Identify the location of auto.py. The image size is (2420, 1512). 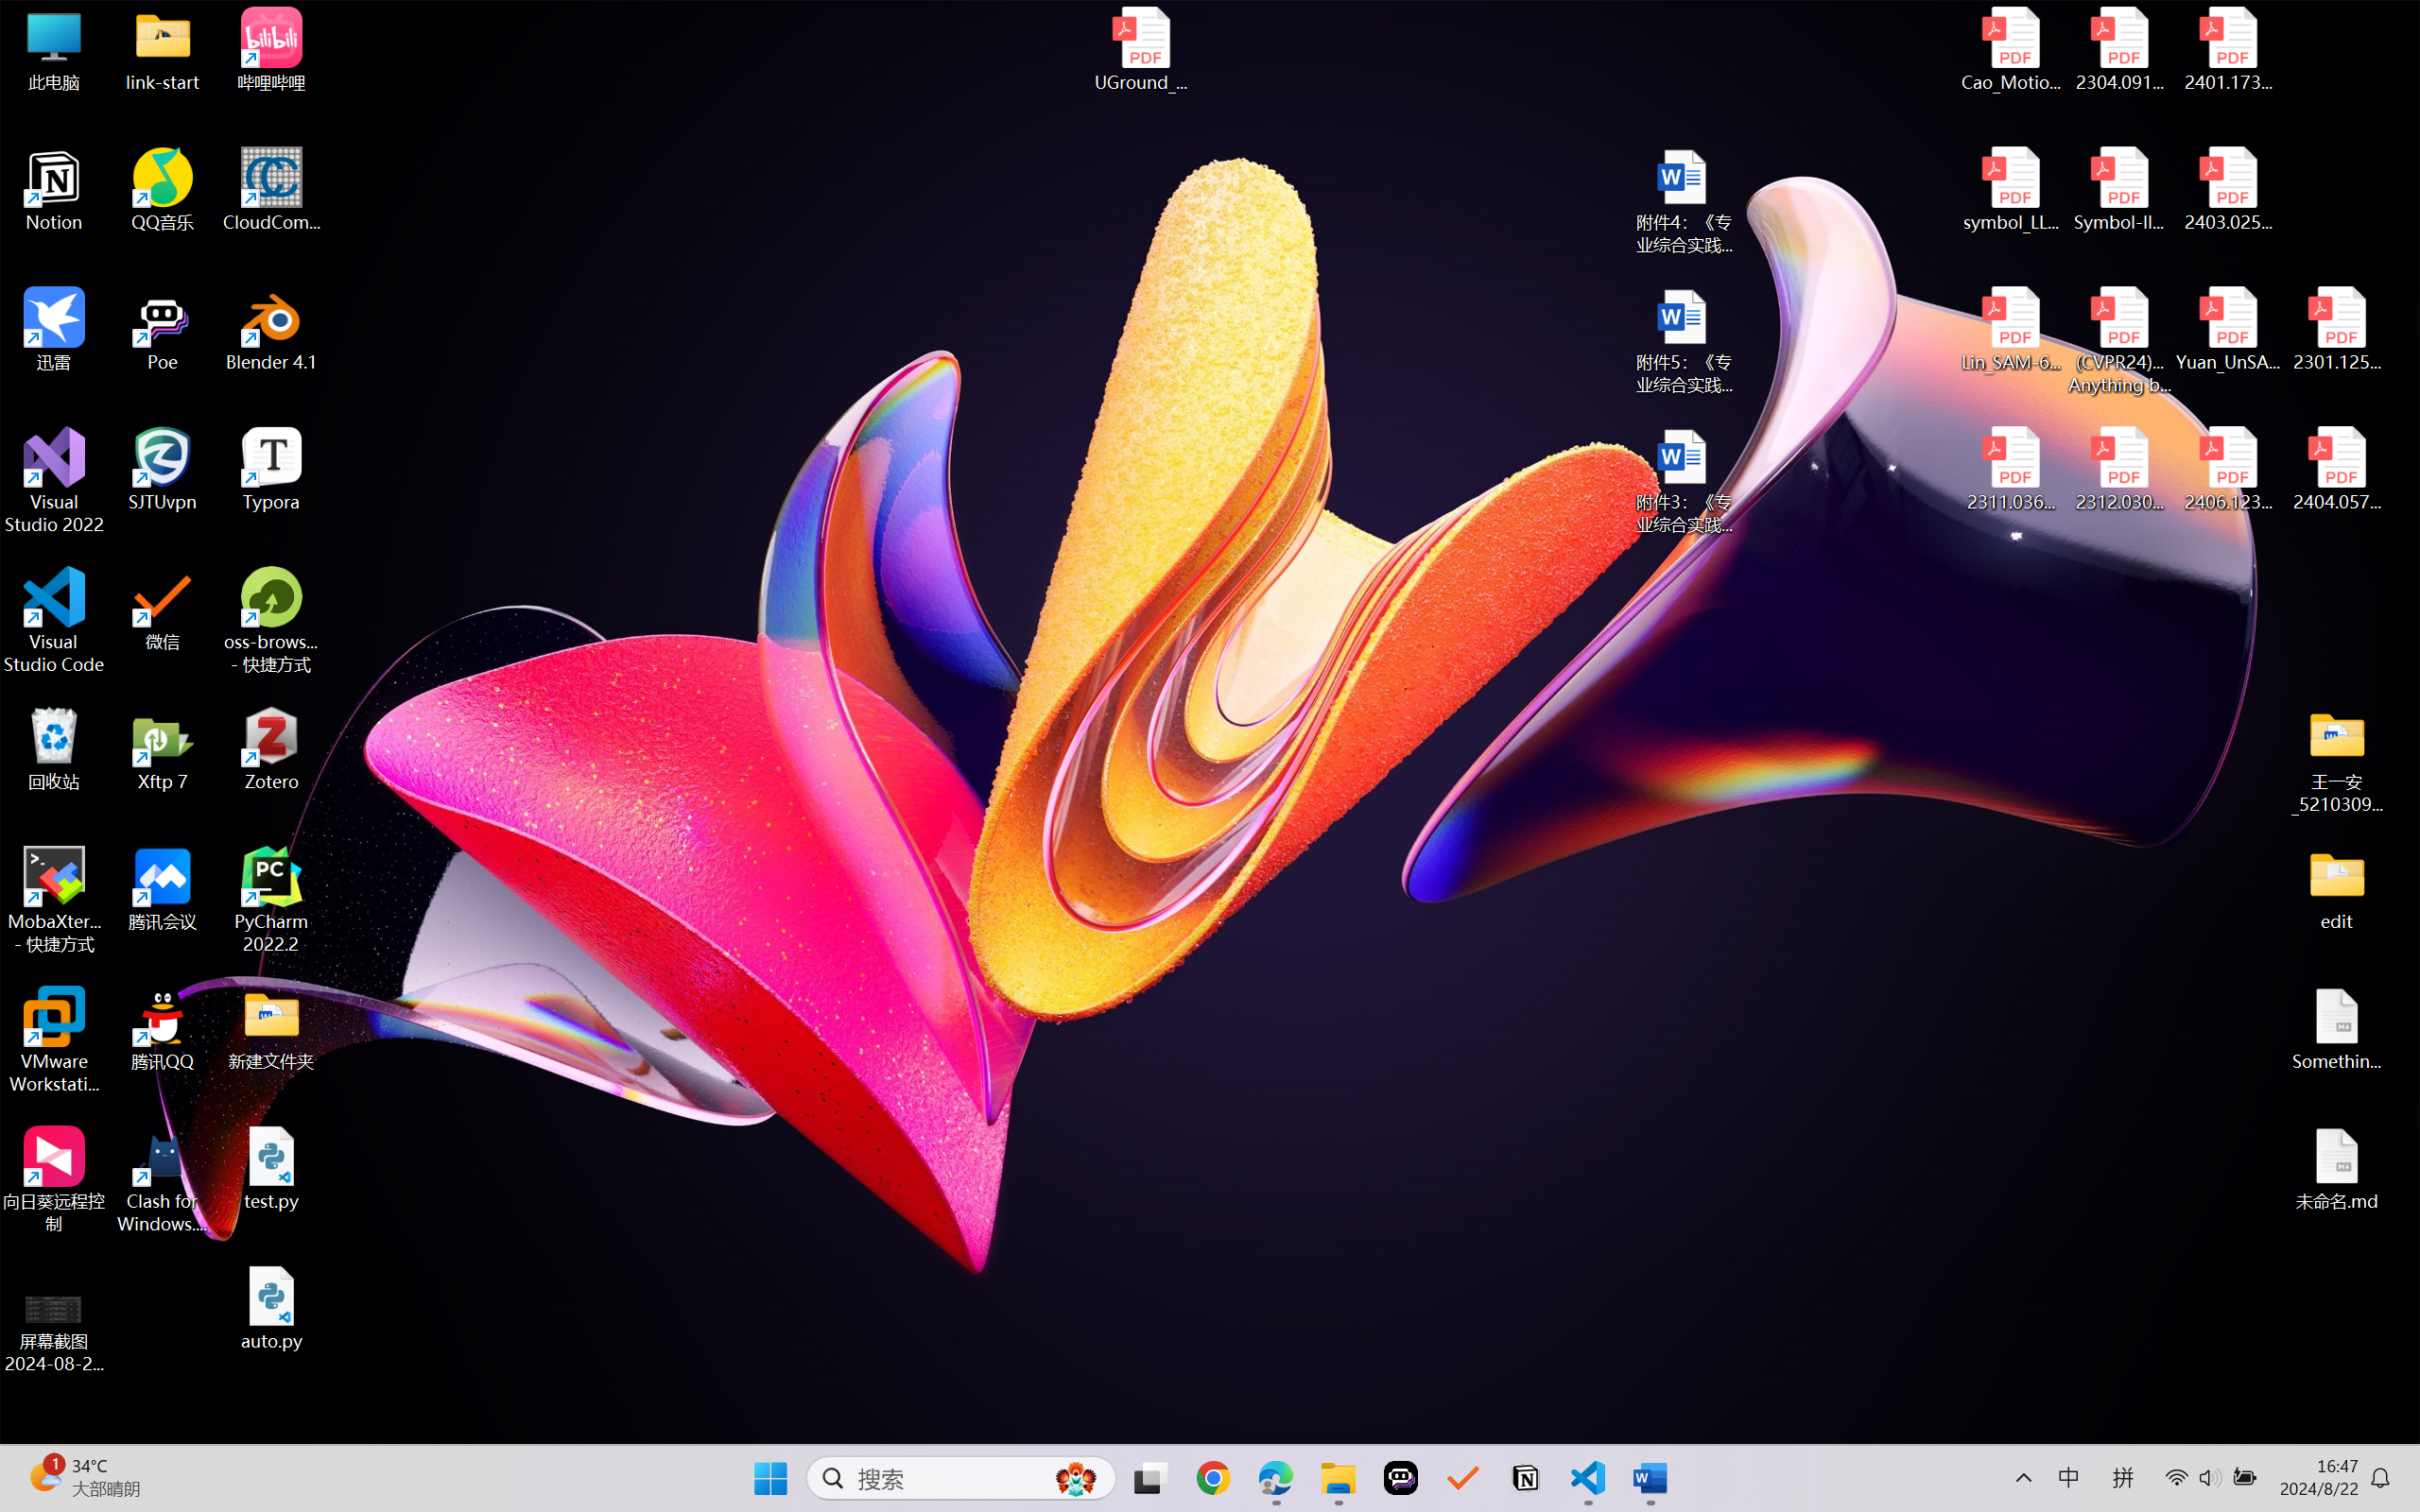
(272, 1309).